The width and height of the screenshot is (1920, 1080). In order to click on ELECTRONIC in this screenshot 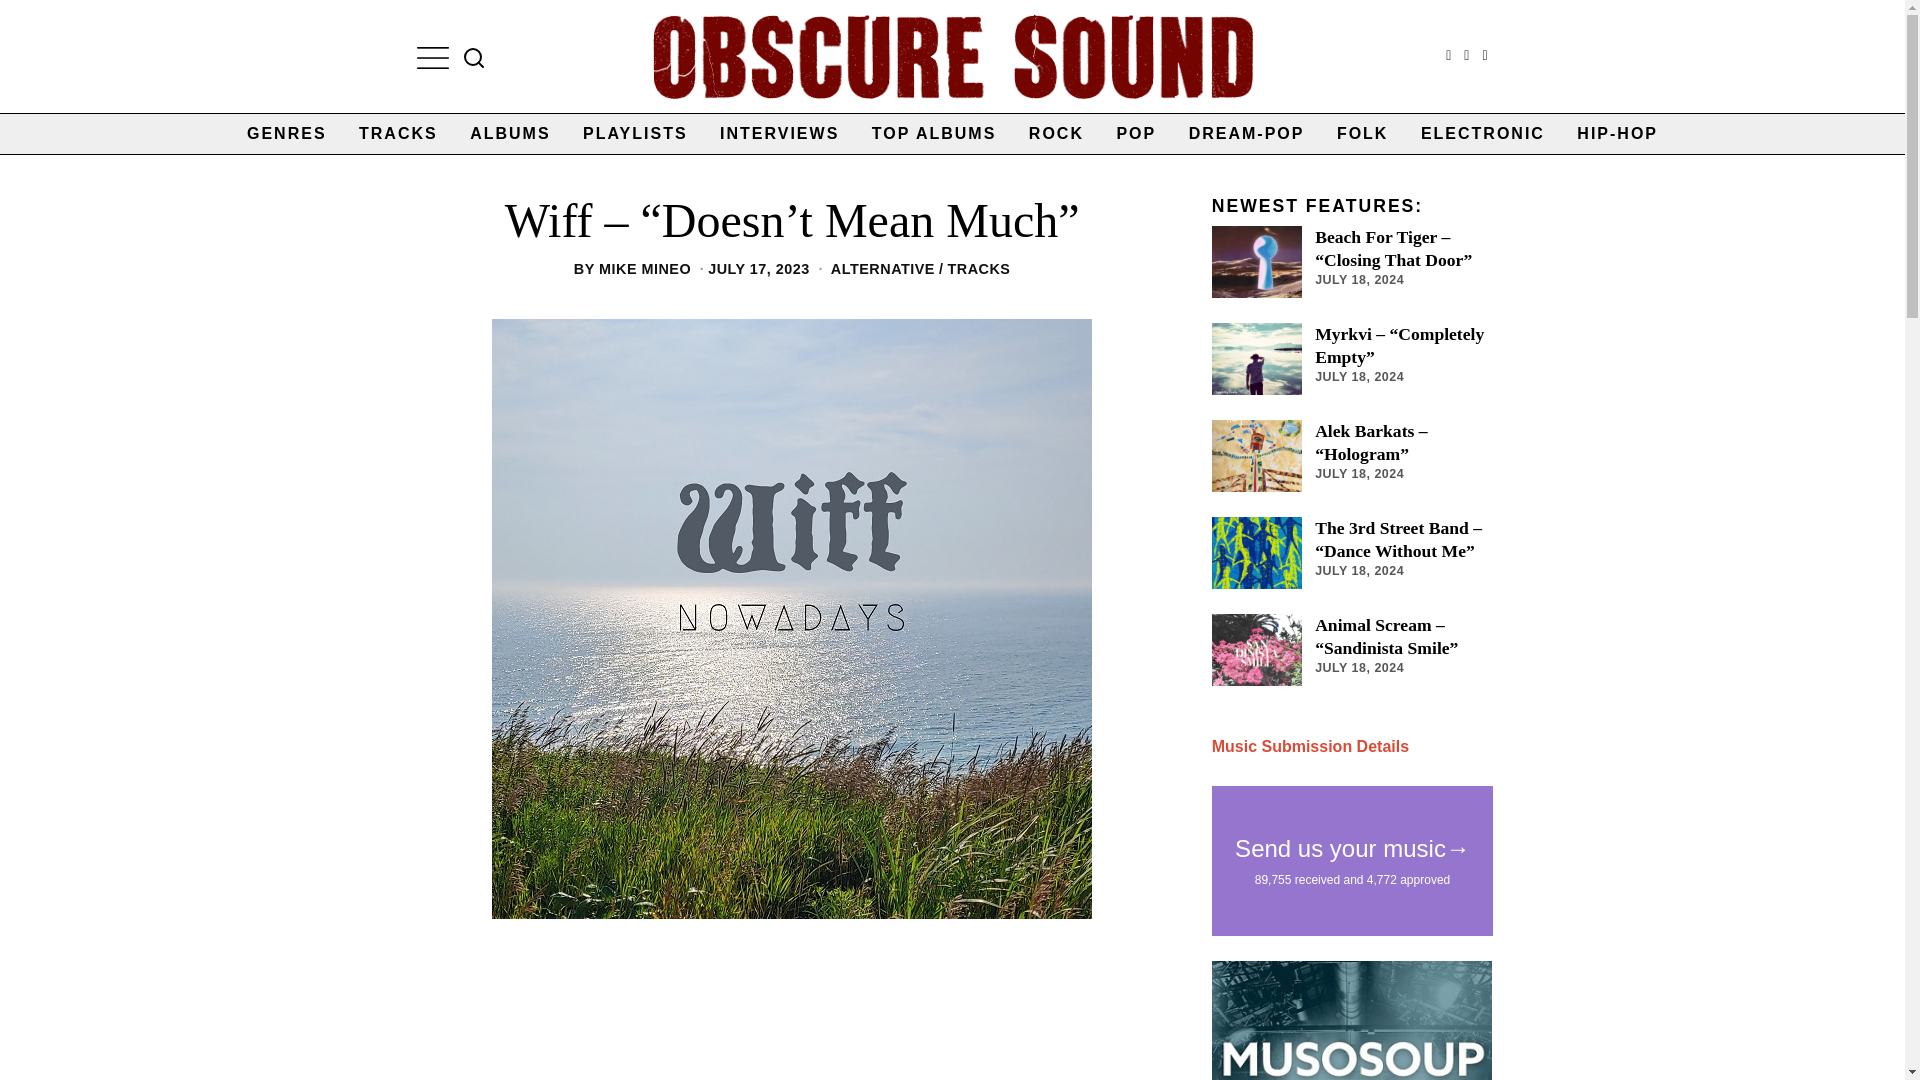, I will do `click(1483, 134)`.